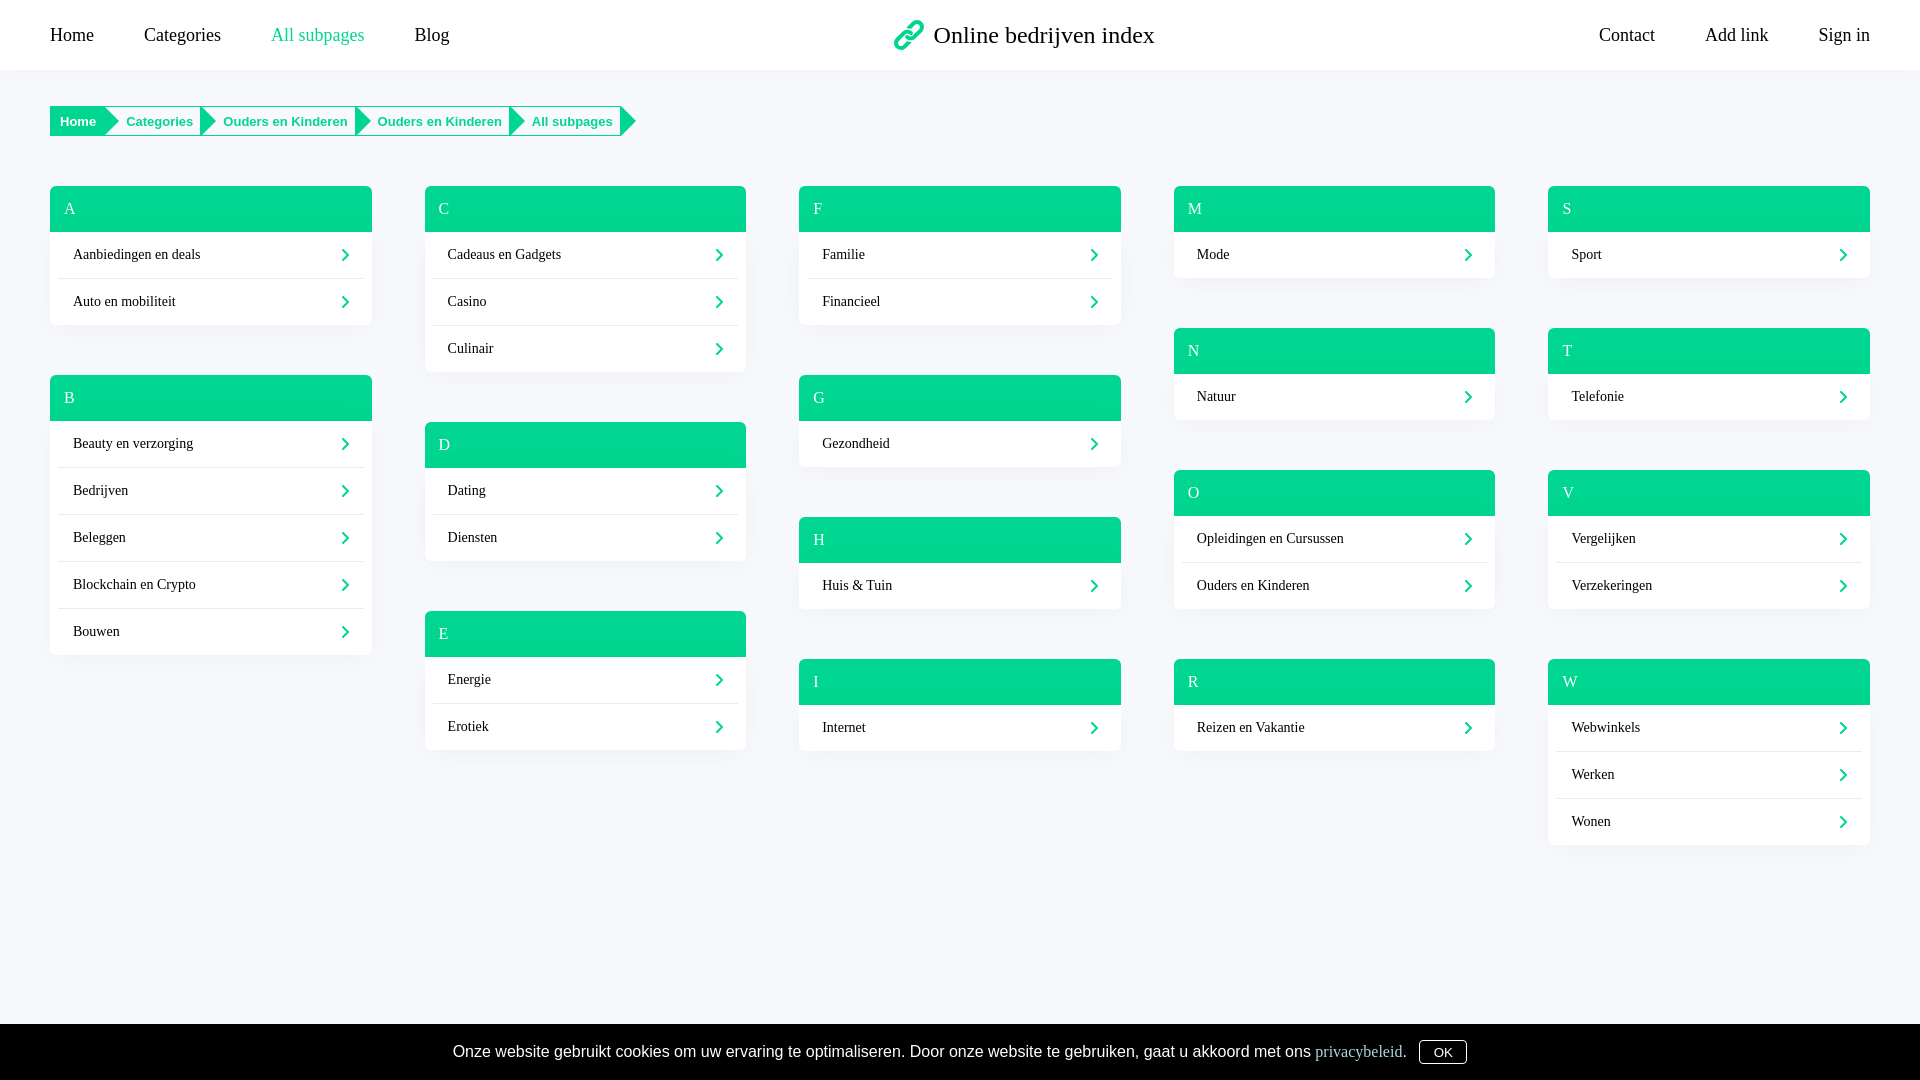 The width and height of the screenshot is (1920, 1080). What do you see at coordinates (211, 302) in the screenshot?
I see `Auto en mobiliteit` at bounding box center [211, 302].